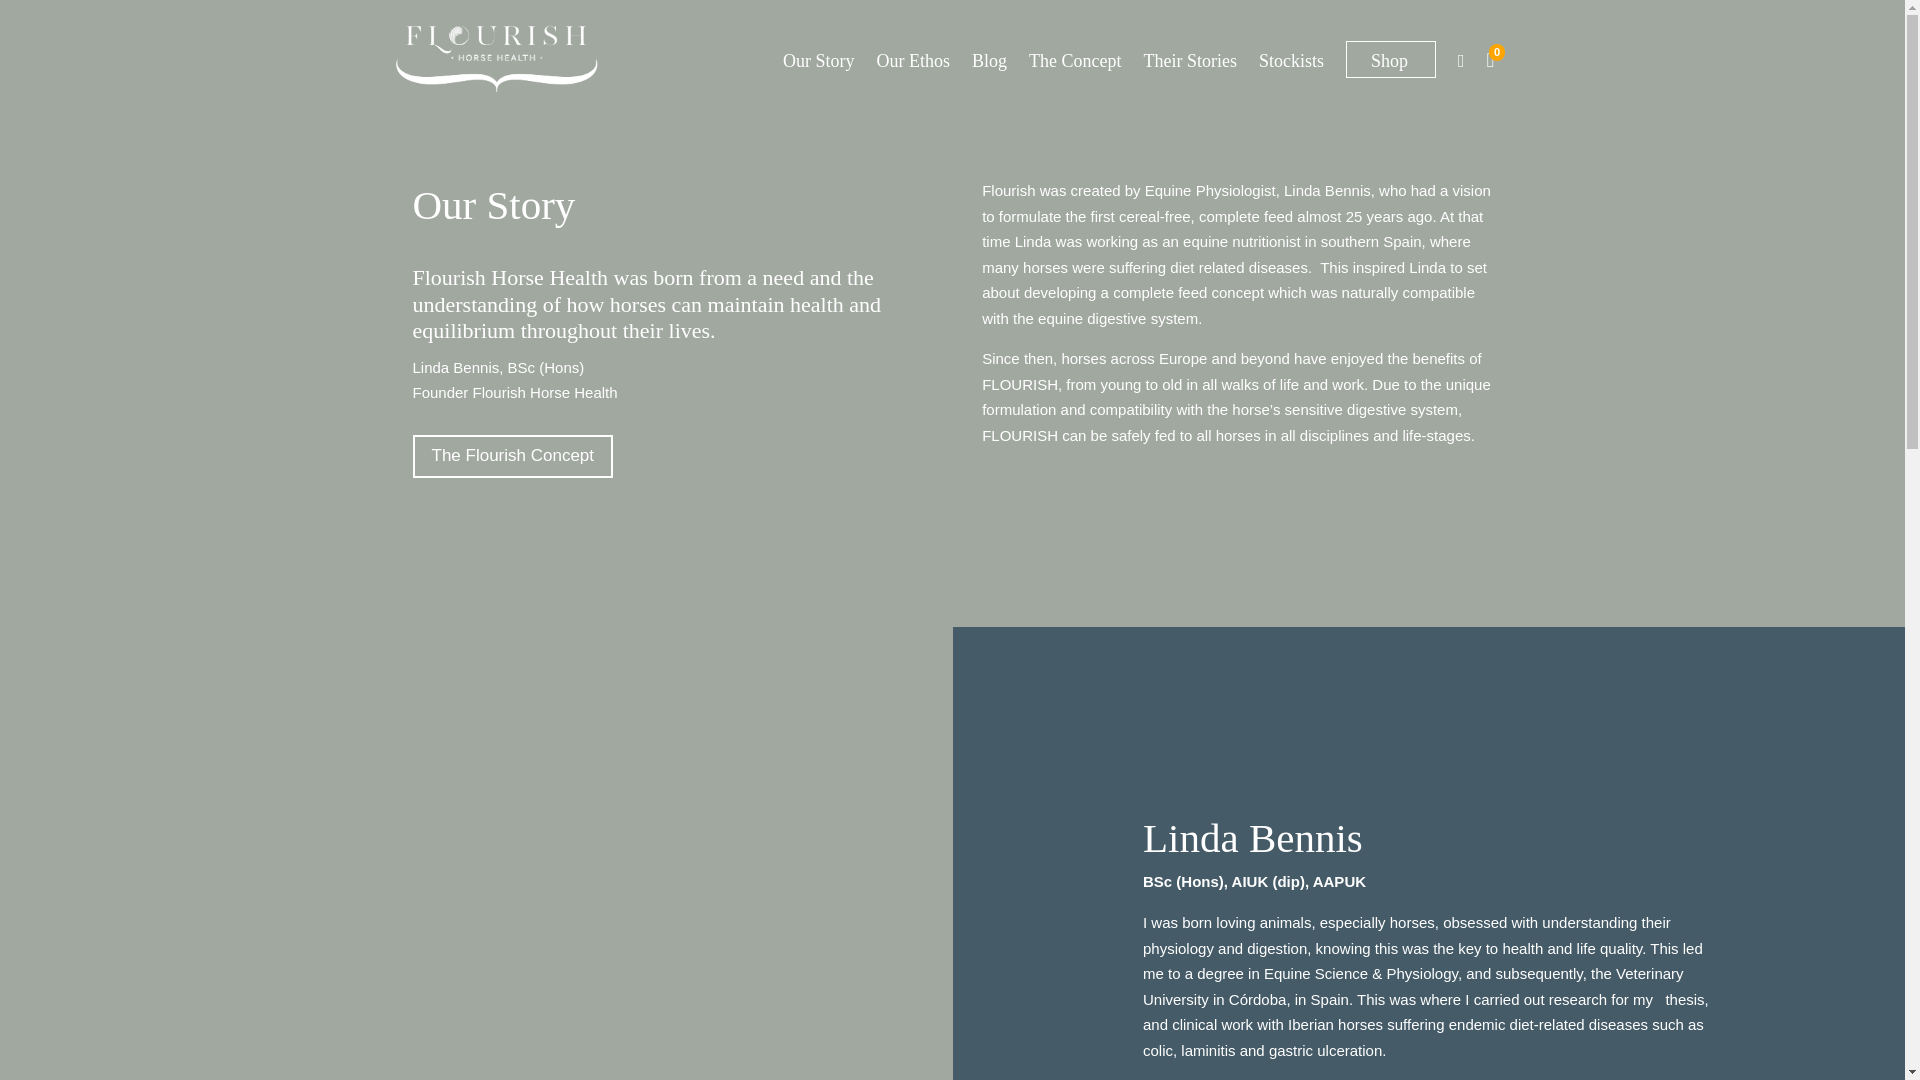  What do you see at coordinates (512, 456) in the screenshot?
I see `The Flourish Concept` at bounding box center [512, 456].